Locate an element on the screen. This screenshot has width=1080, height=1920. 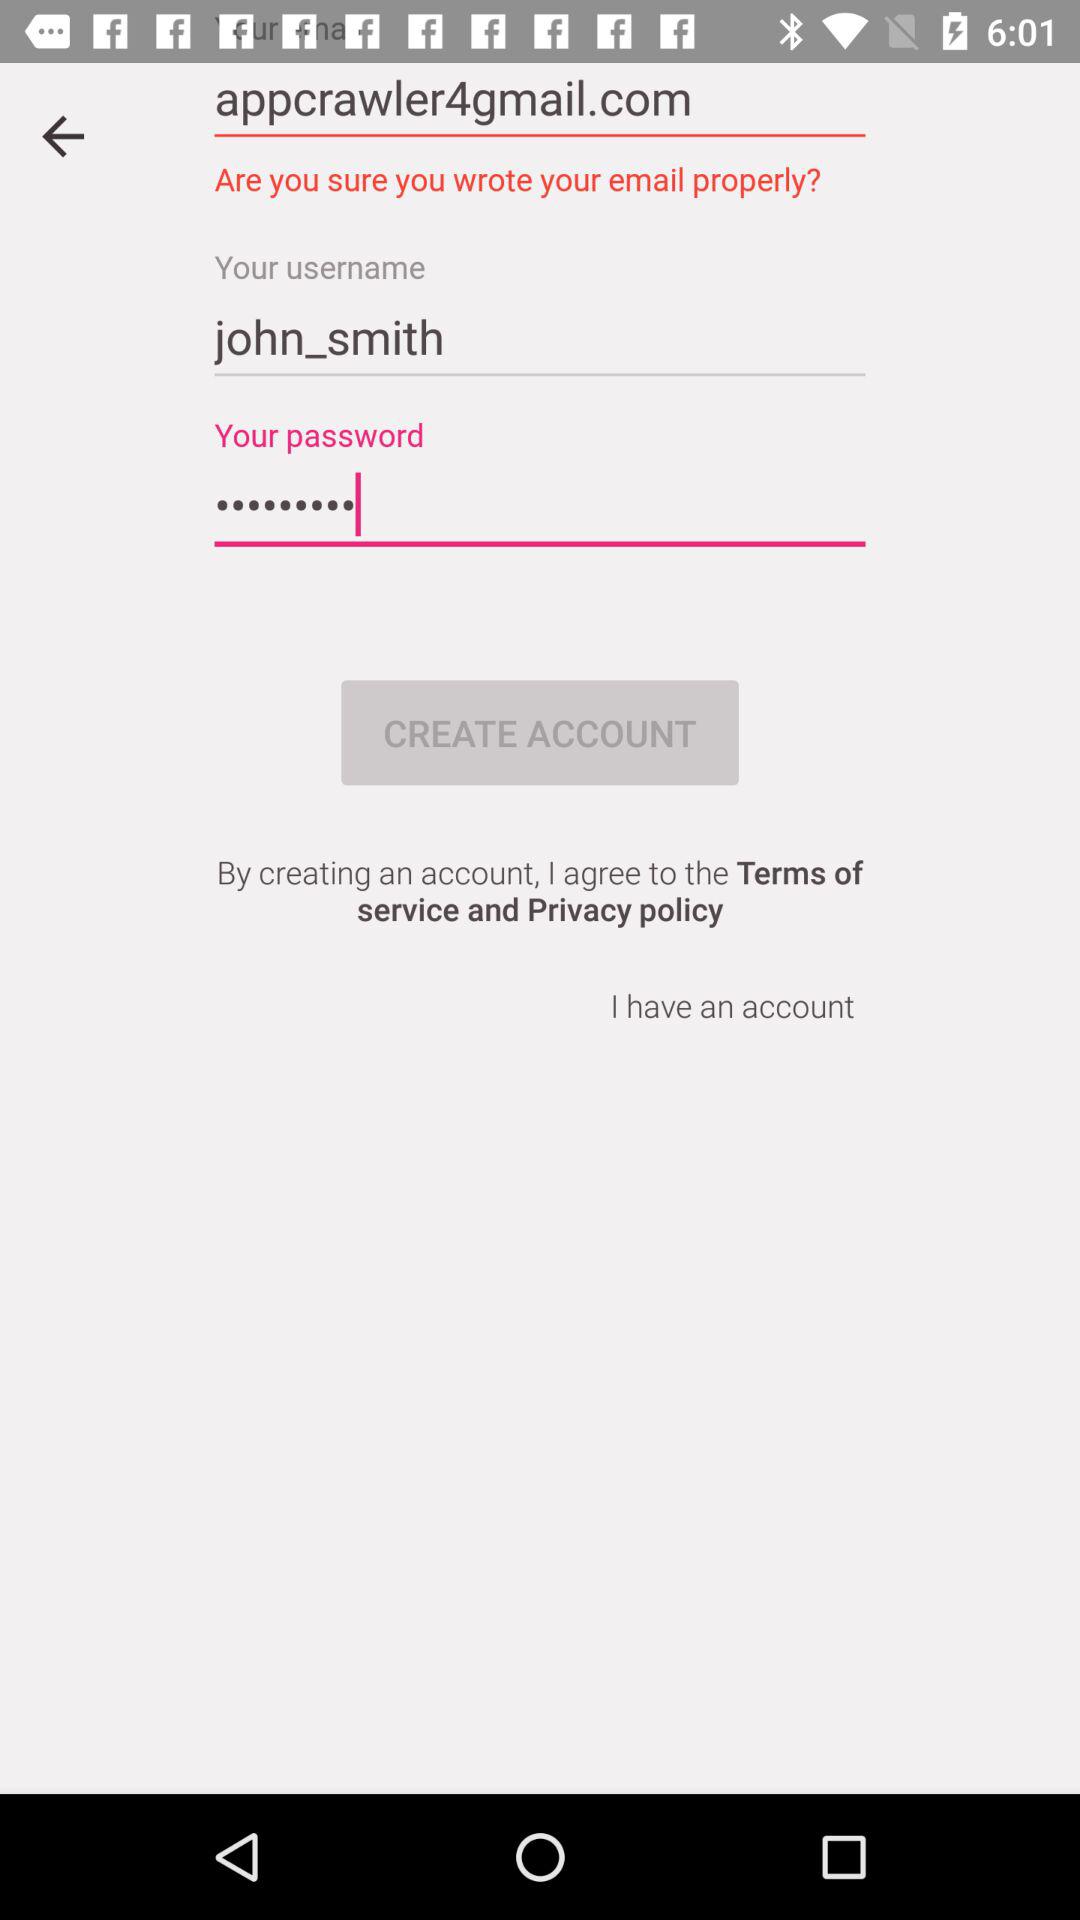
go back is located at coordinates (63, 136).